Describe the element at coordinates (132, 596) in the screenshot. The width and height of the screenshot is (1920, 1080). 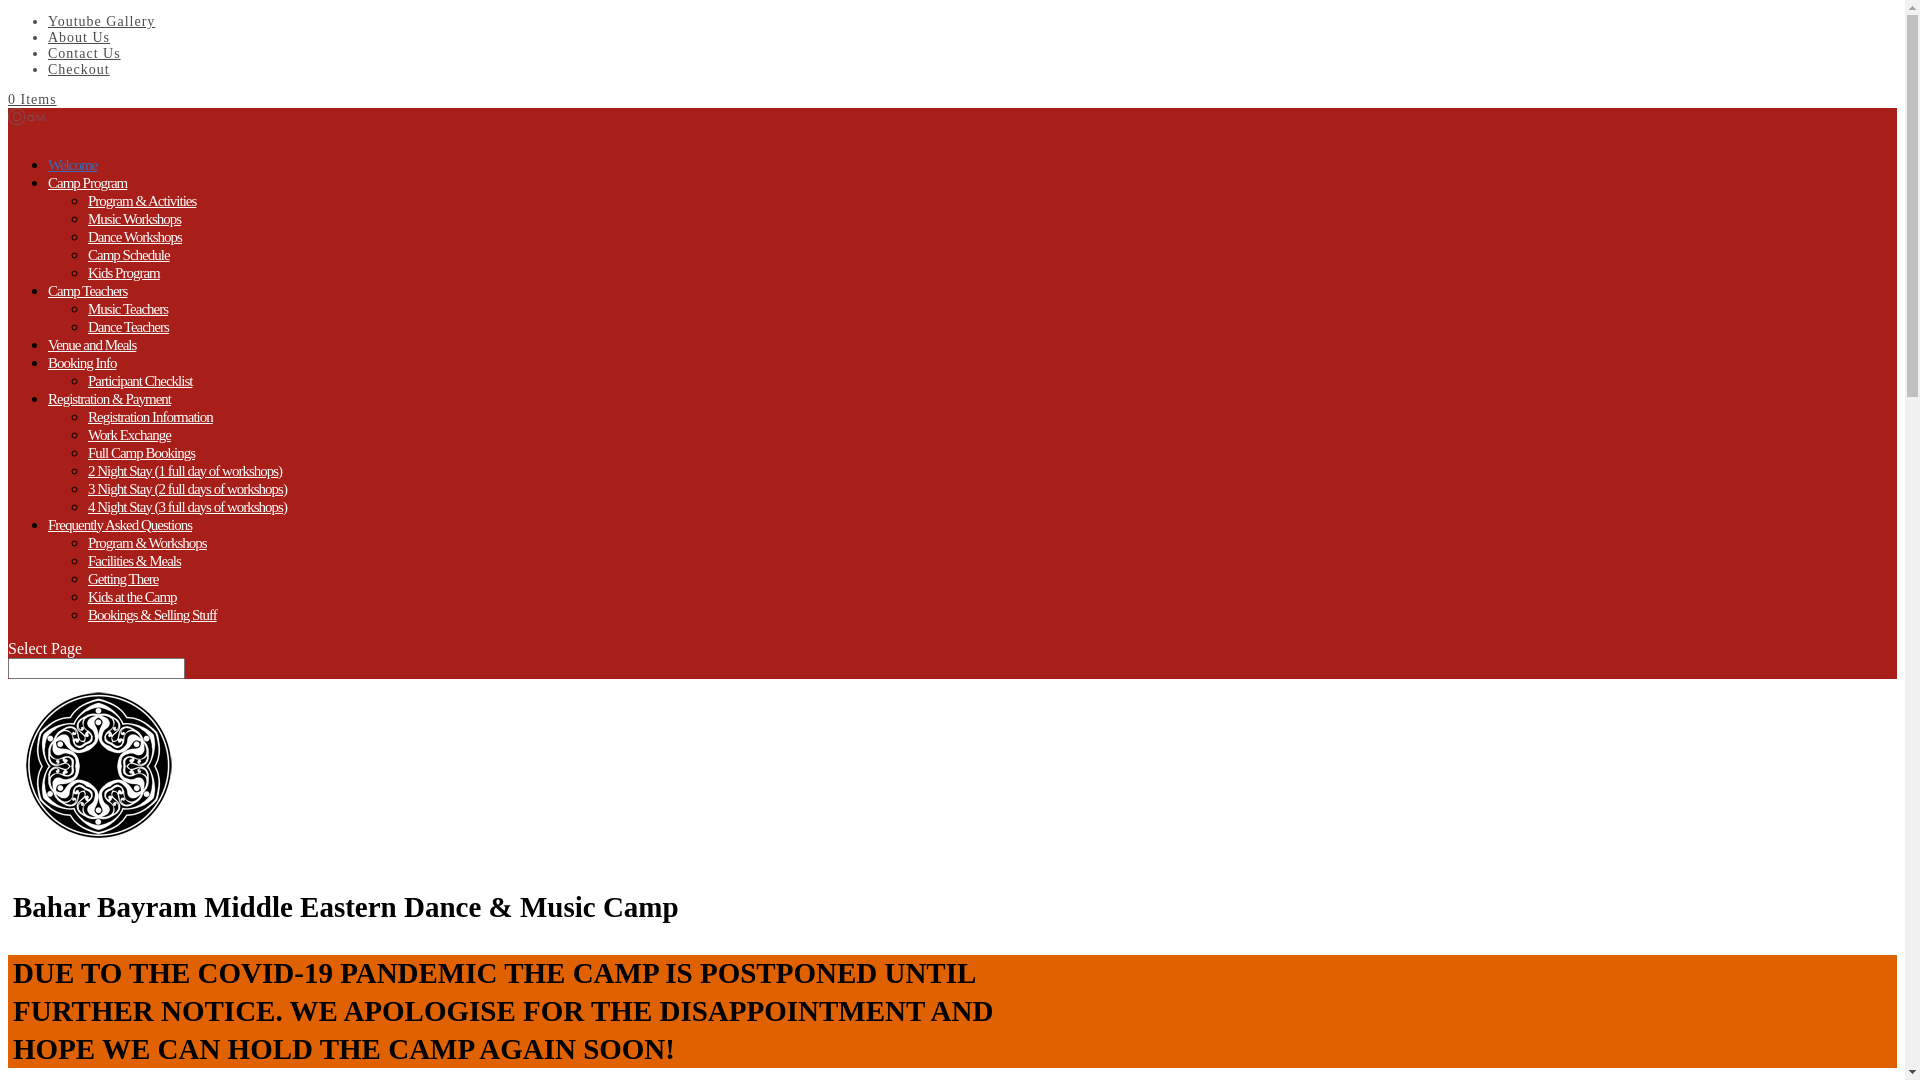
I see `Kids at the Camp` at that location.